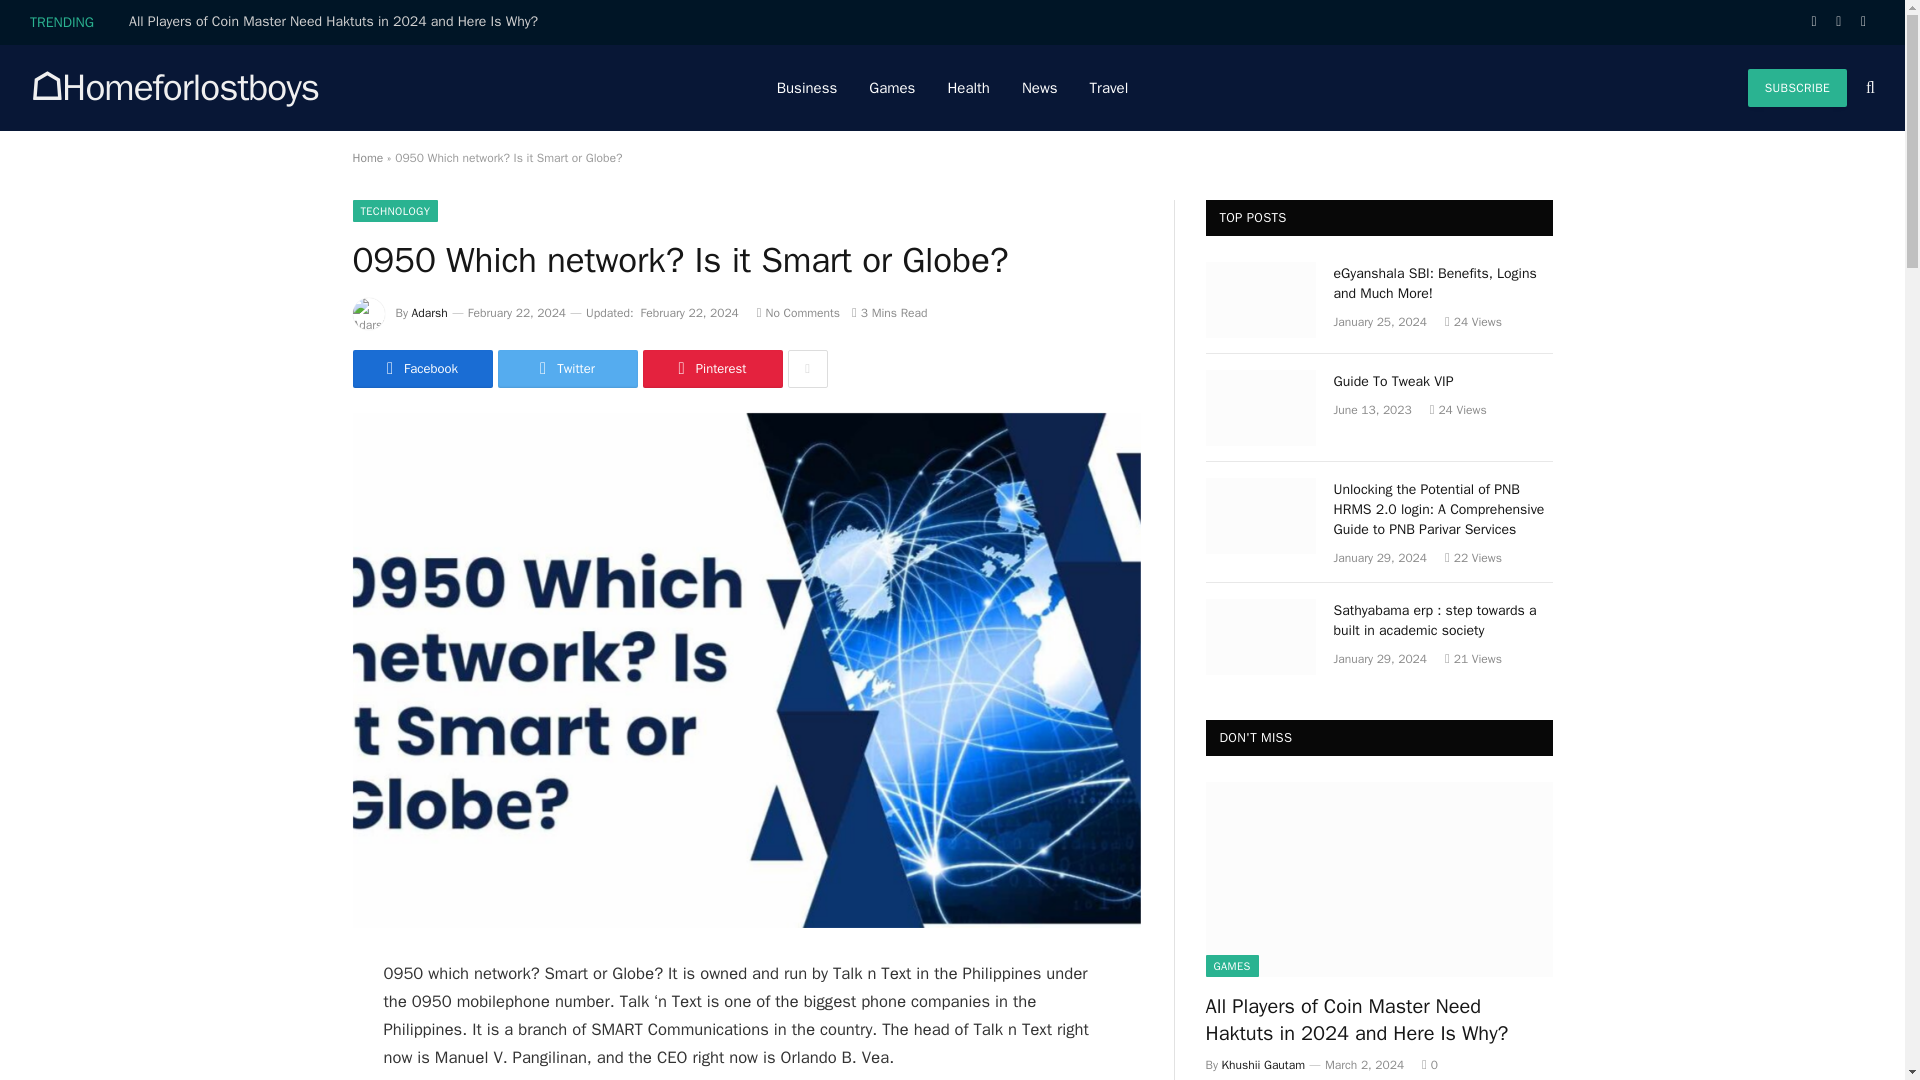  What do you see at coordinates (394, 210) in the screenshot?
I see `TECHNOLOGY` at bounding box center [394, 210].